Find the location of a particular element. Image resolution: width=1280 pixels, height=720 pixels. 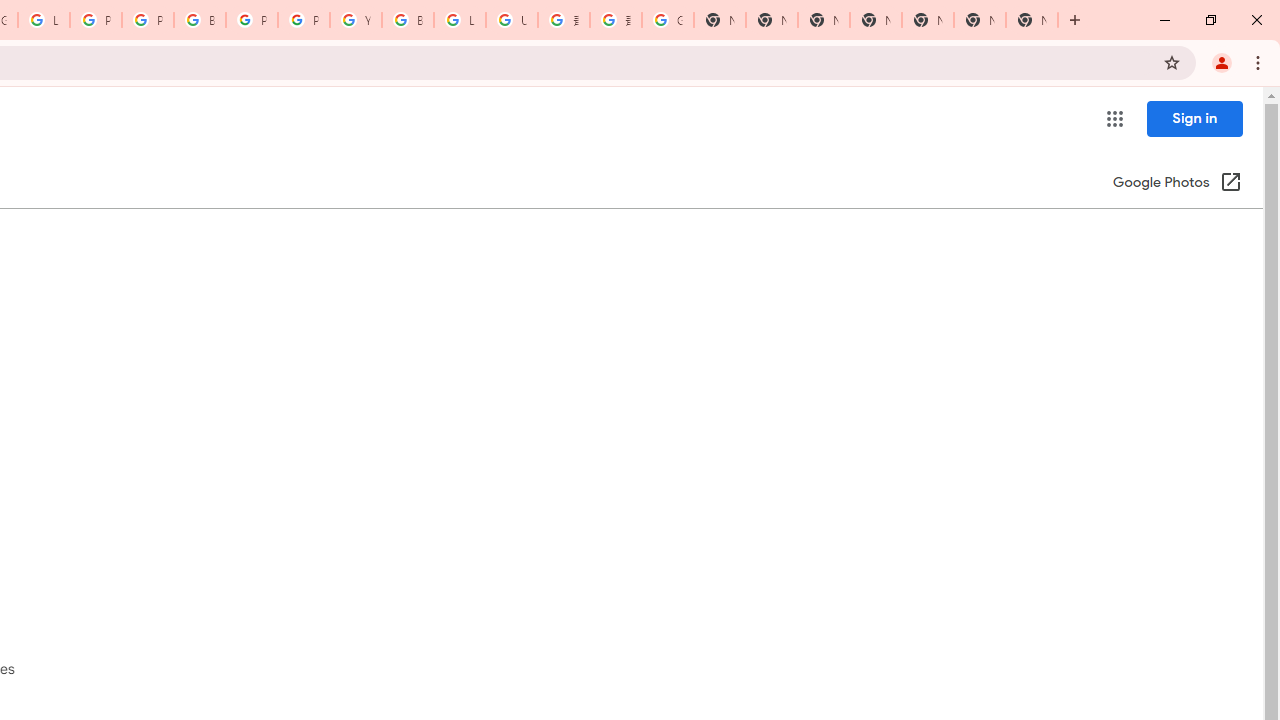

Privacy Help Center - Policies Help is located at coordinates (96, 20).